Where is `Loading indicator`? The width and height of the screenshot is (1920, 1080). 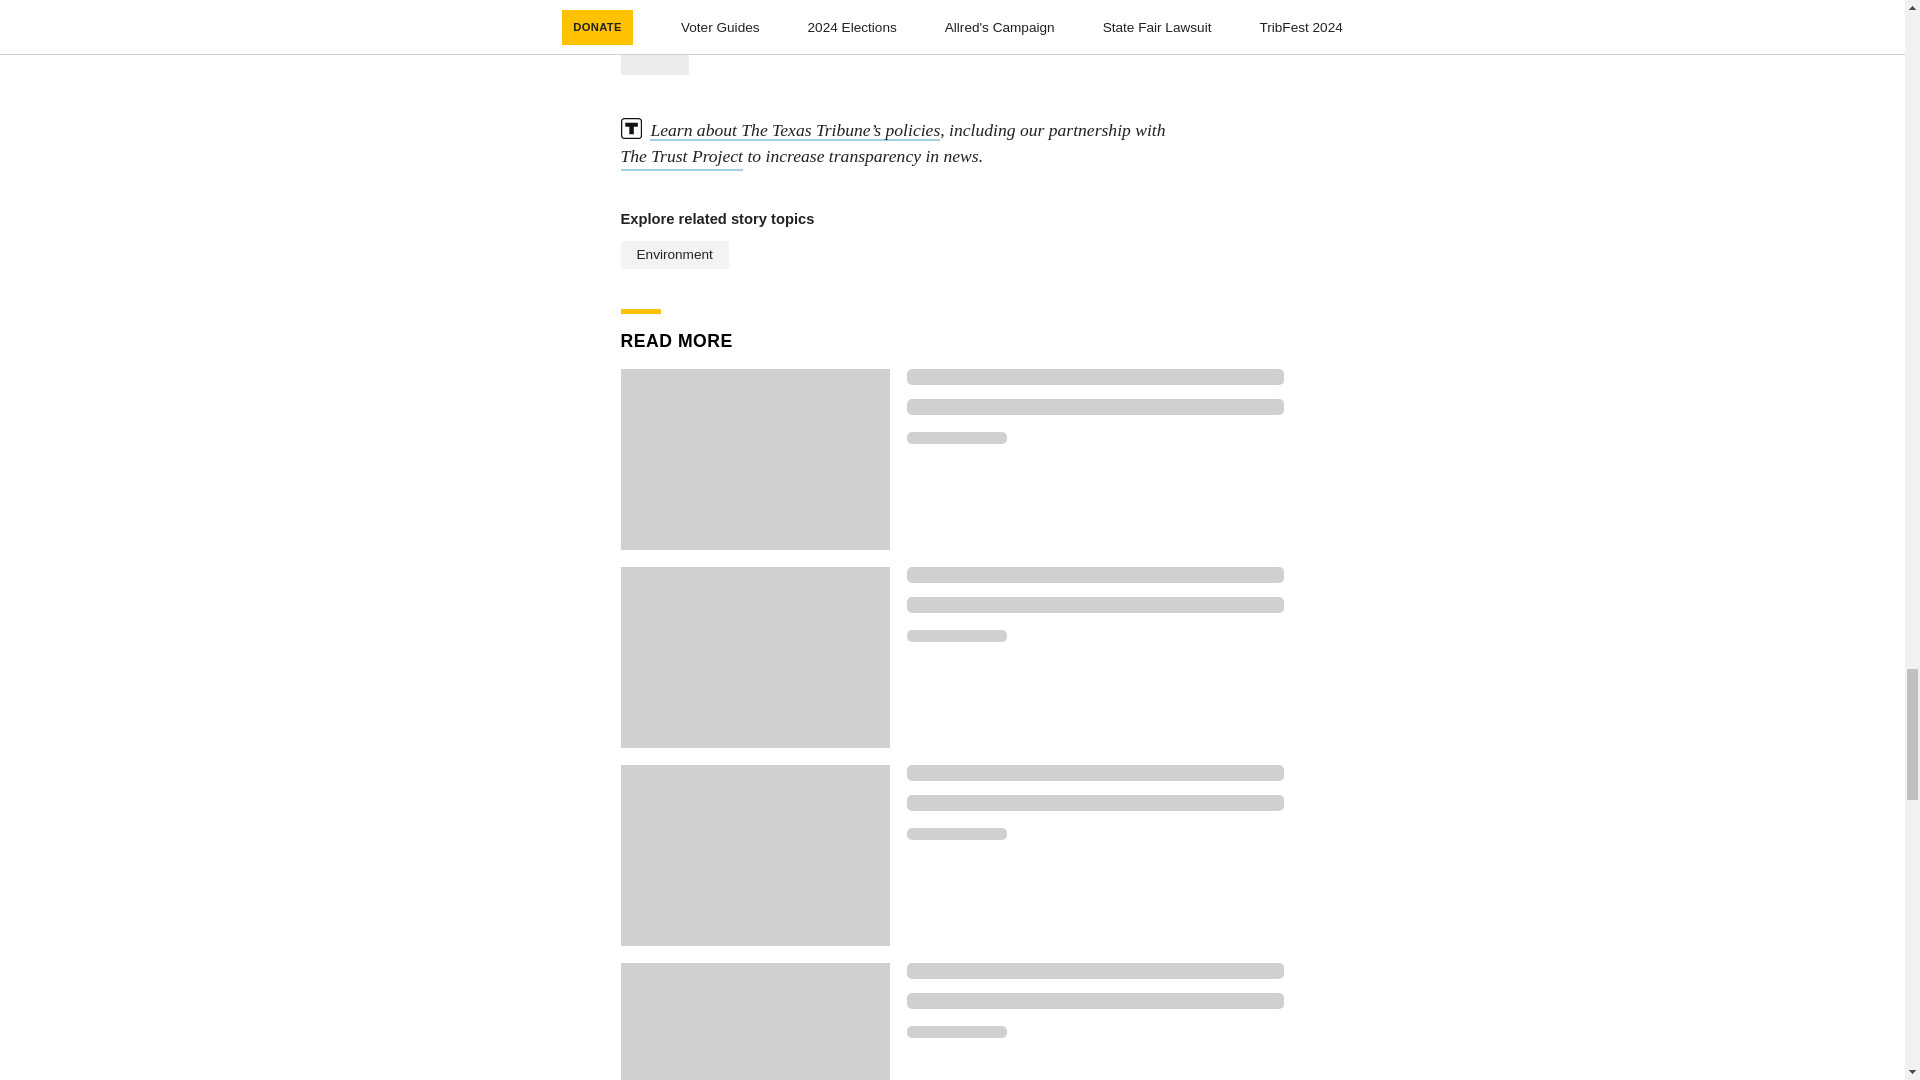 Loading indicator is located at coordinates (1095, 605).